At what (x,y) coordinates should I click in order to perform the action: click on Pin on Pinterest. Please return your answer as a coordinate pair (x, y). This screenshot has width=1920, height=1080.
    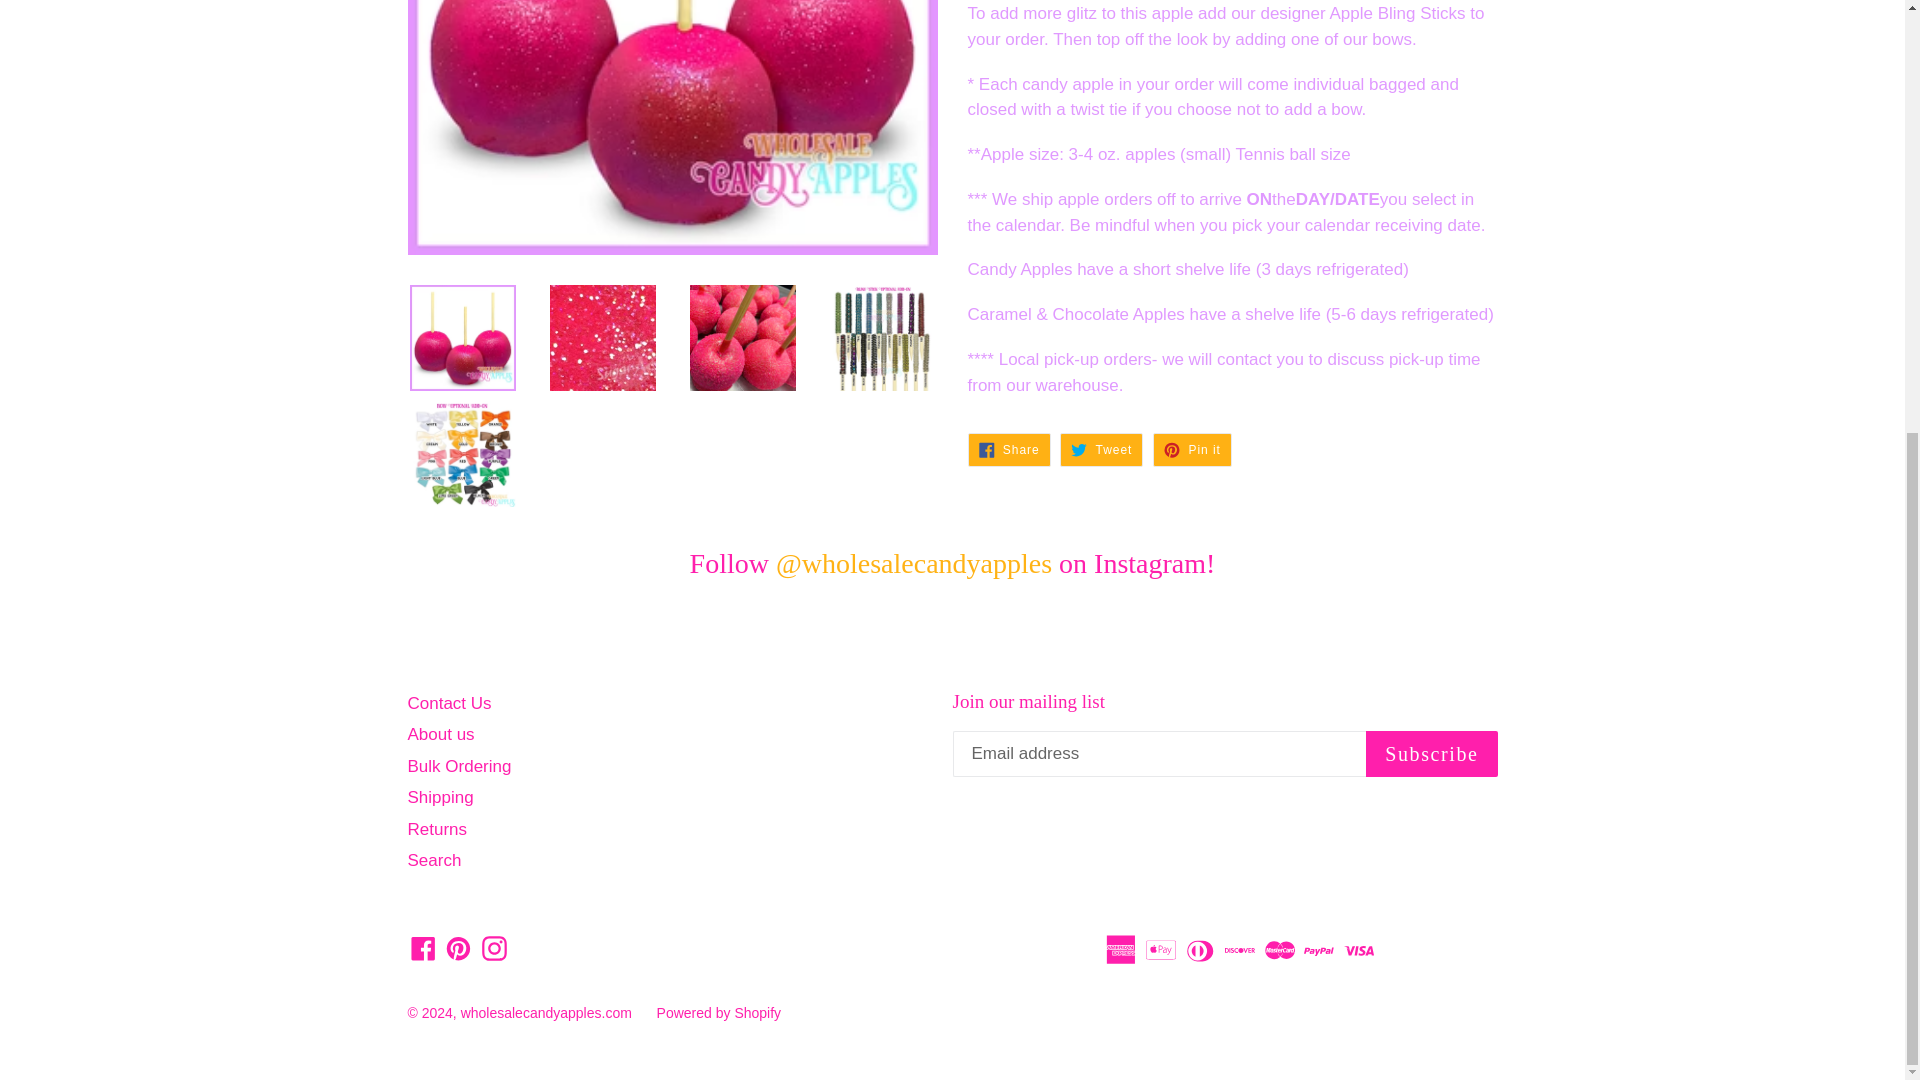
    Looking at the image, I should click on (458, 948).